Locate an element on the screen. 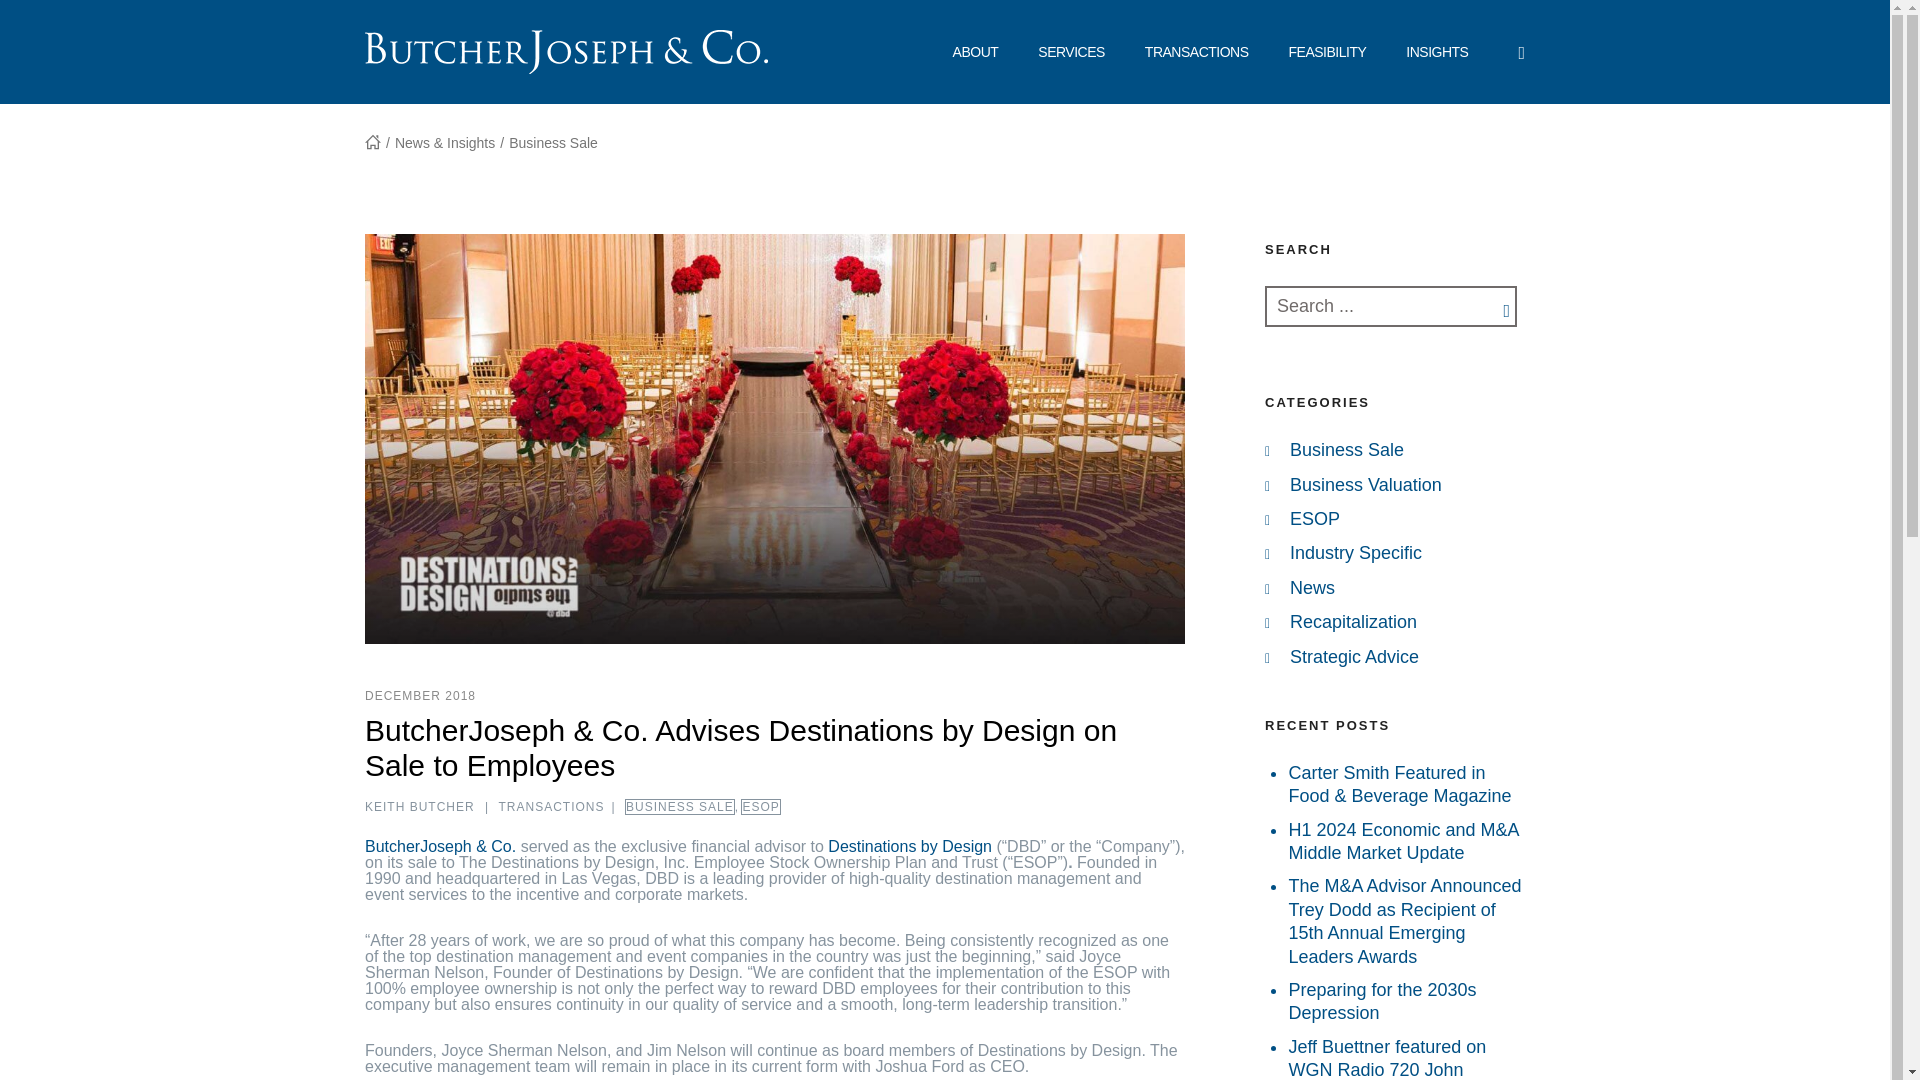 This screenshot has width=1920, height=1080. TRANSACTIONS is located at coordinates (550, 807).